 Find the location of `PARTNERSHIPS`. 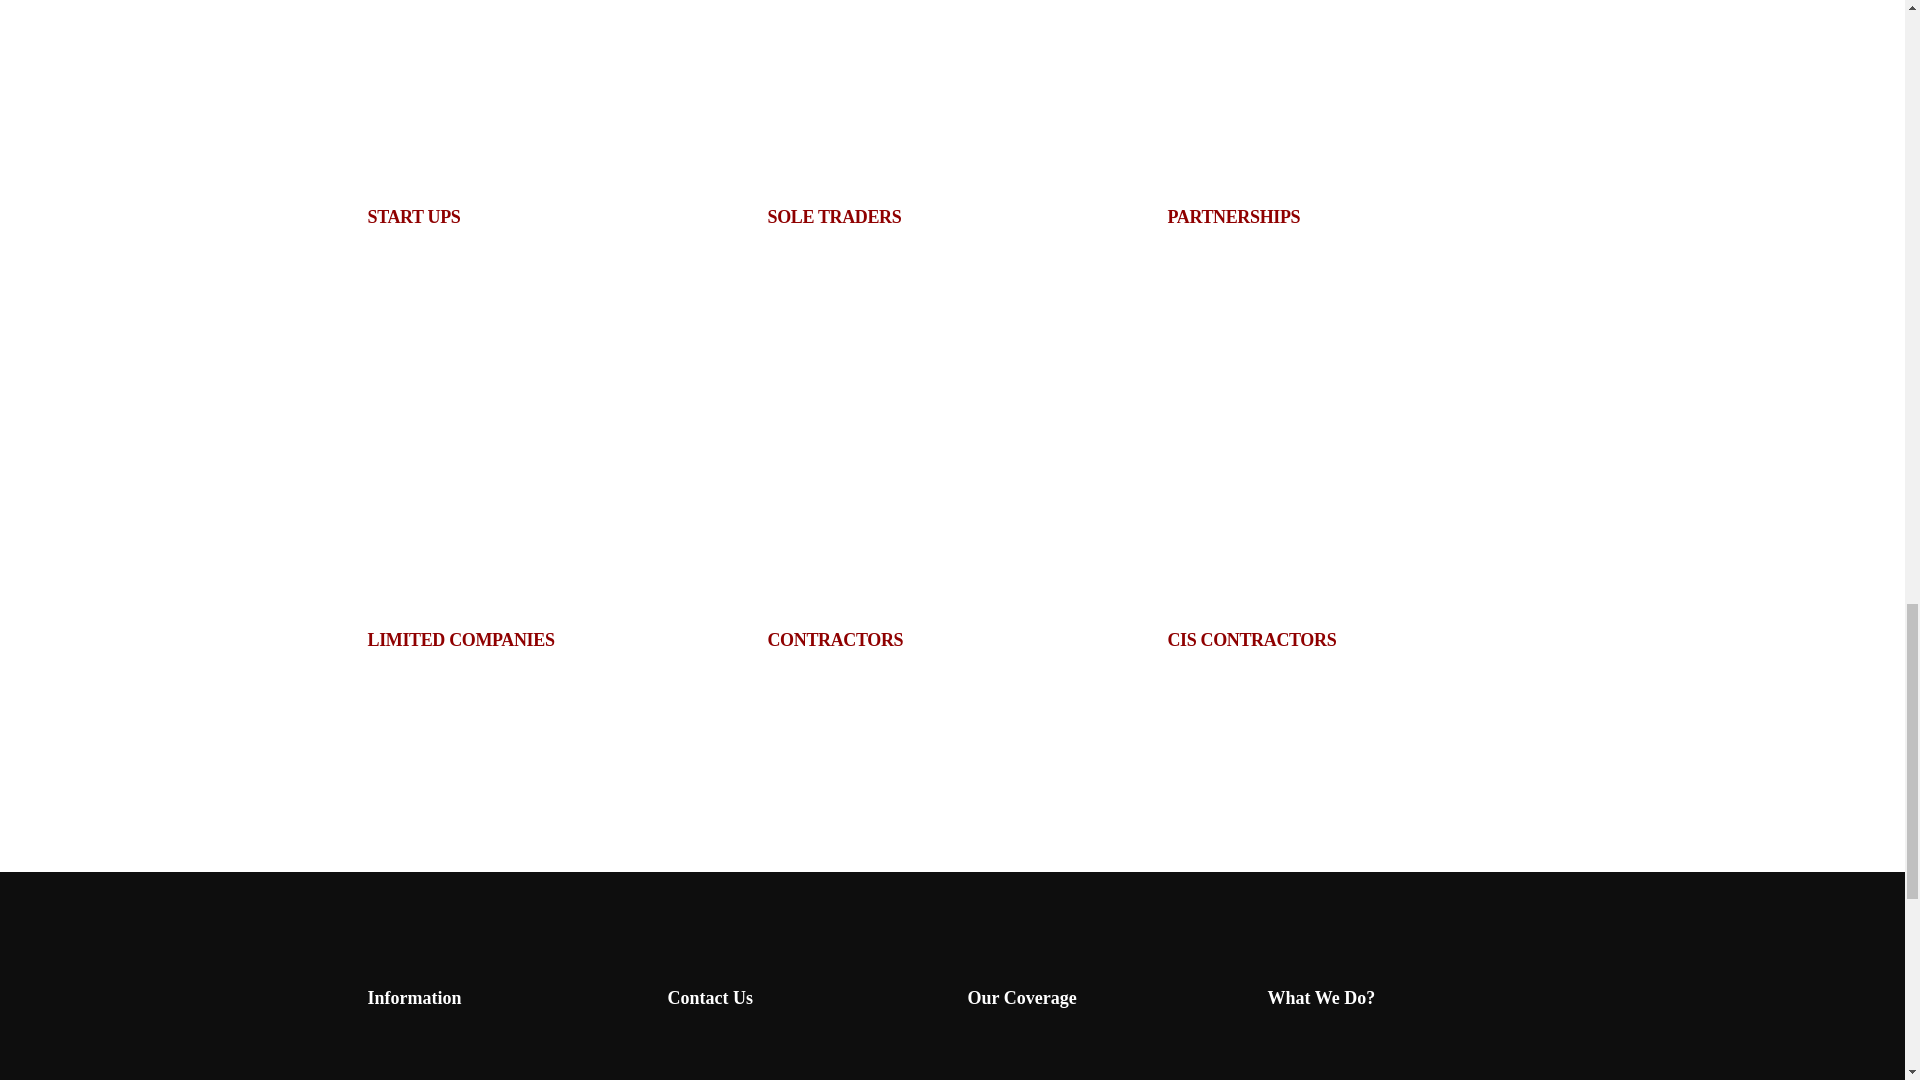

PARTNERSHIPS is located at coordinates (1233, 216).